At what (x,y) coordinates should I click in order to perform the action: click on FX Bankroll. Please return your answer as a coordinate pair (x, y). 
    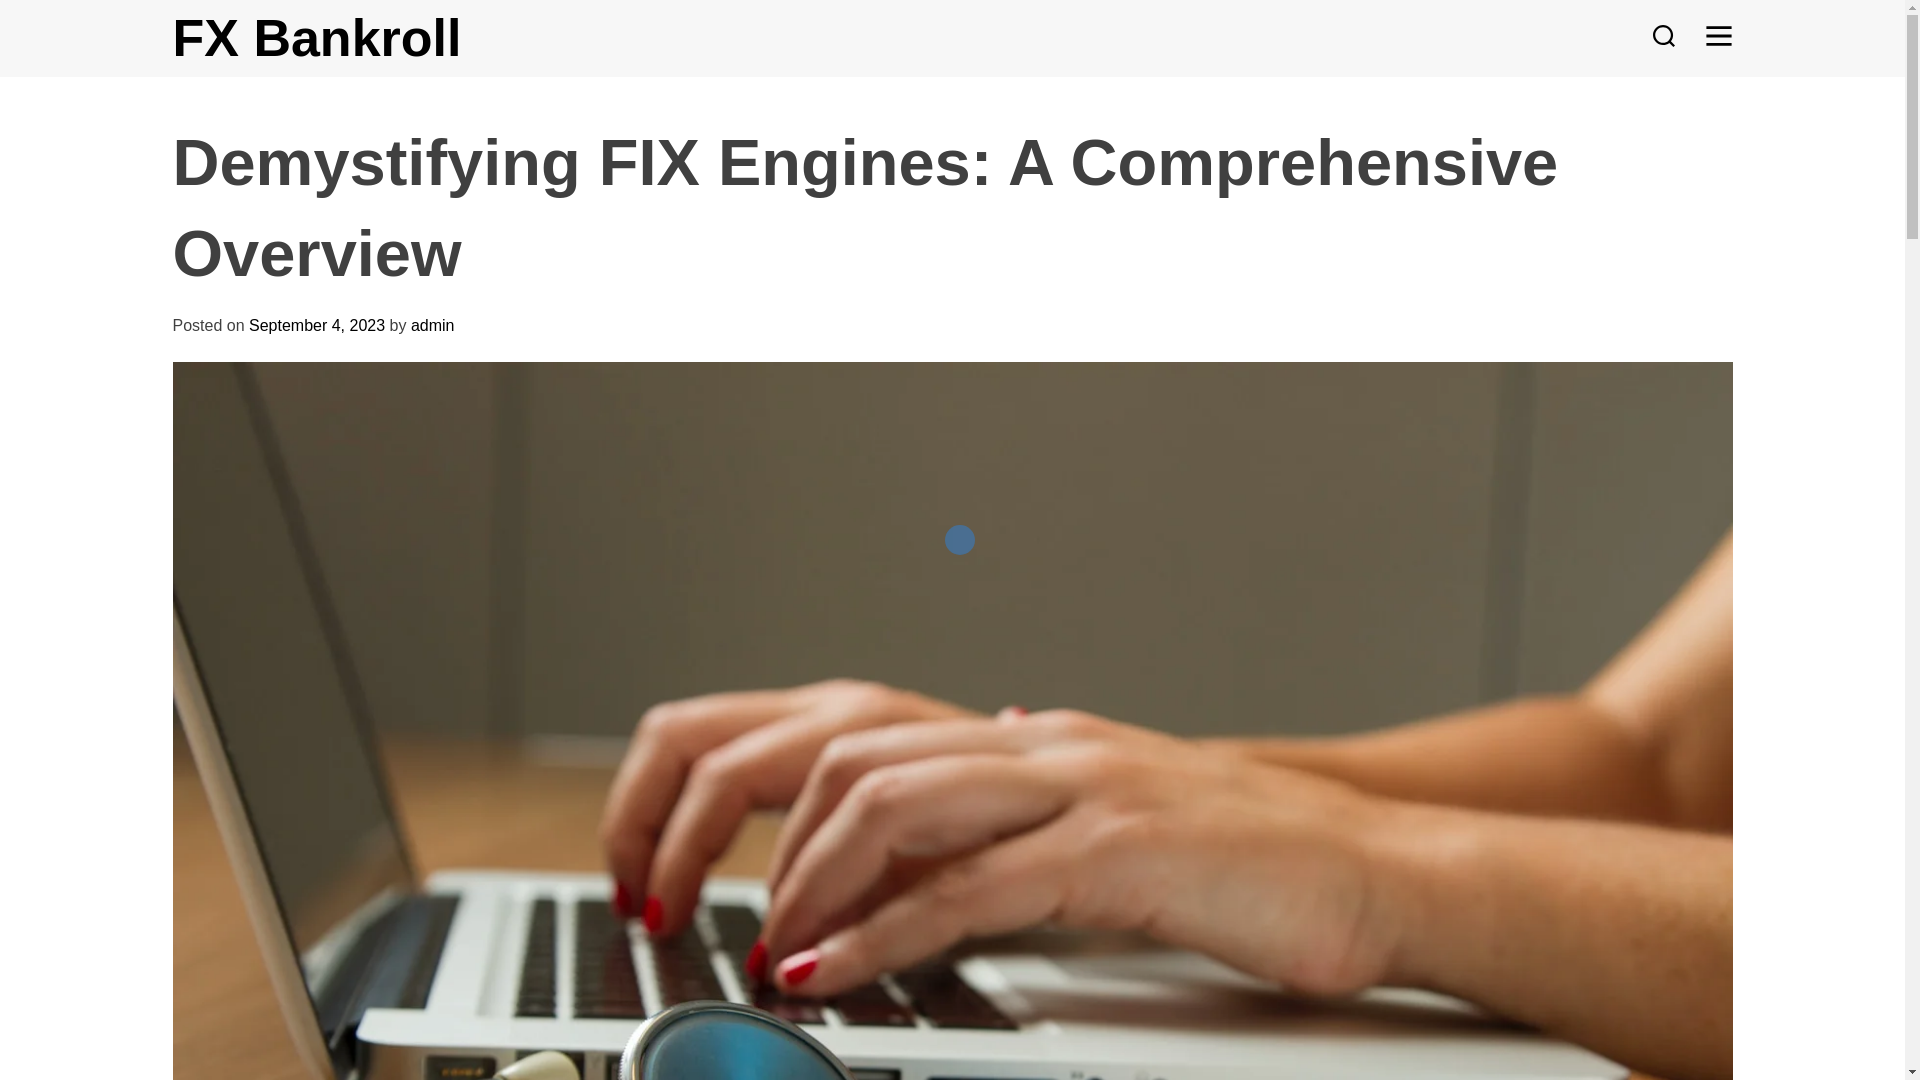
    Looking at the image, I should click on (316, 37).